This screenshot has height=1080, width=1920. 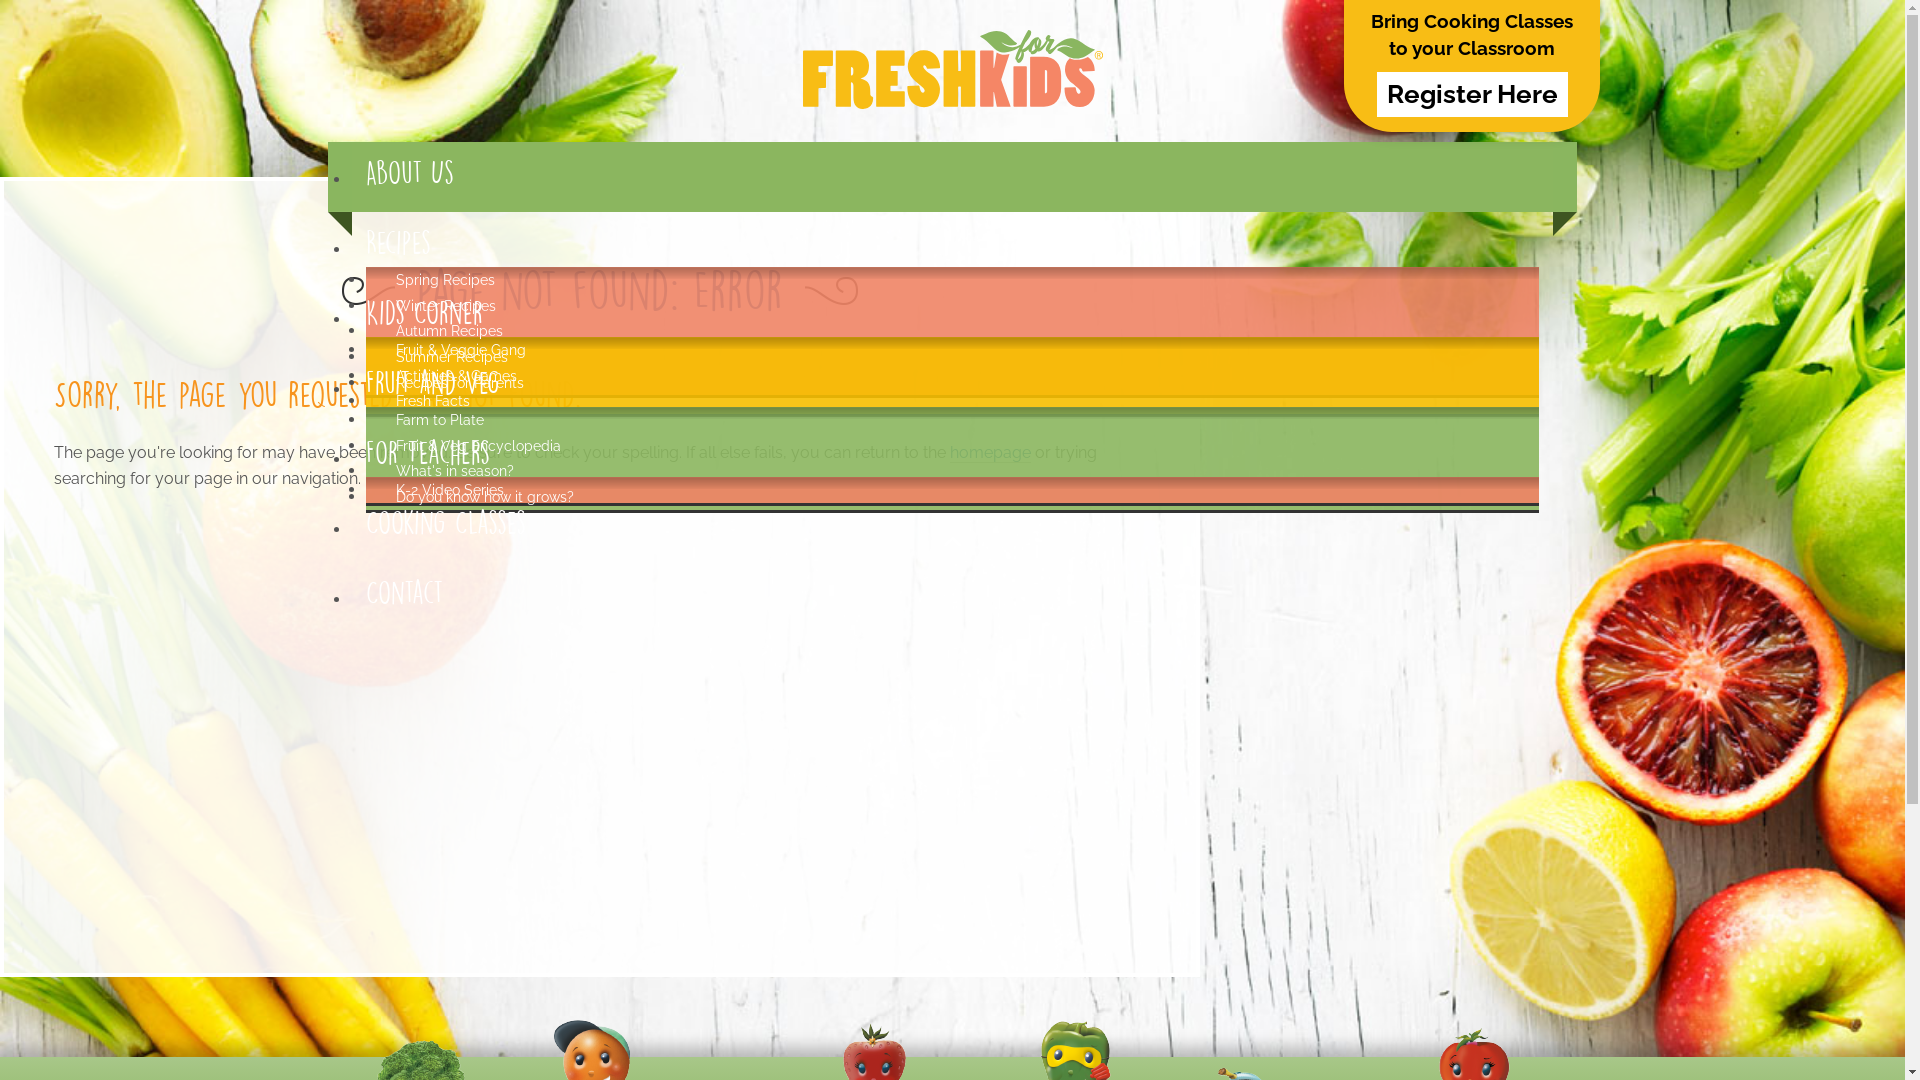 What do you see at coordinates (410, 172) in the screenshot?
I see `About Us` at bounding box center [410, 172].